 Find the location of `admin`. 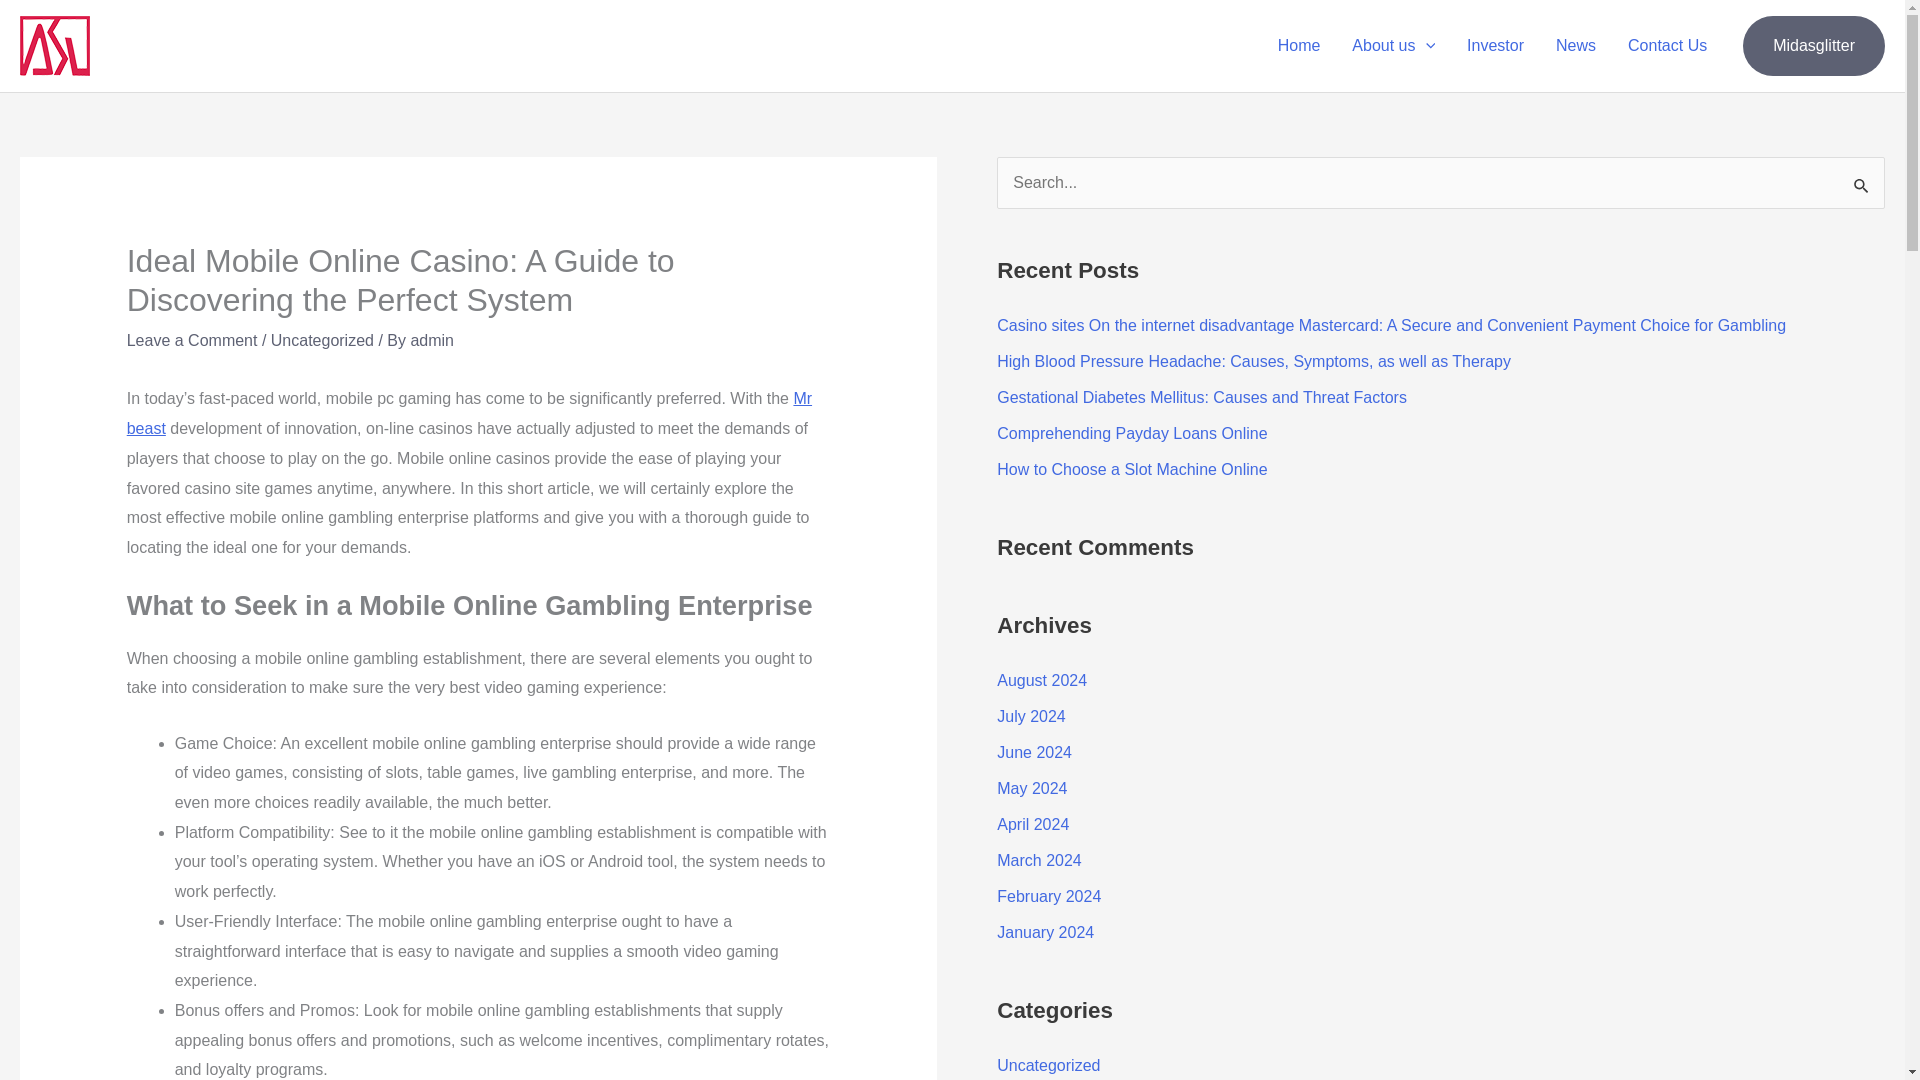

admin is located at coordinates (432, 340).